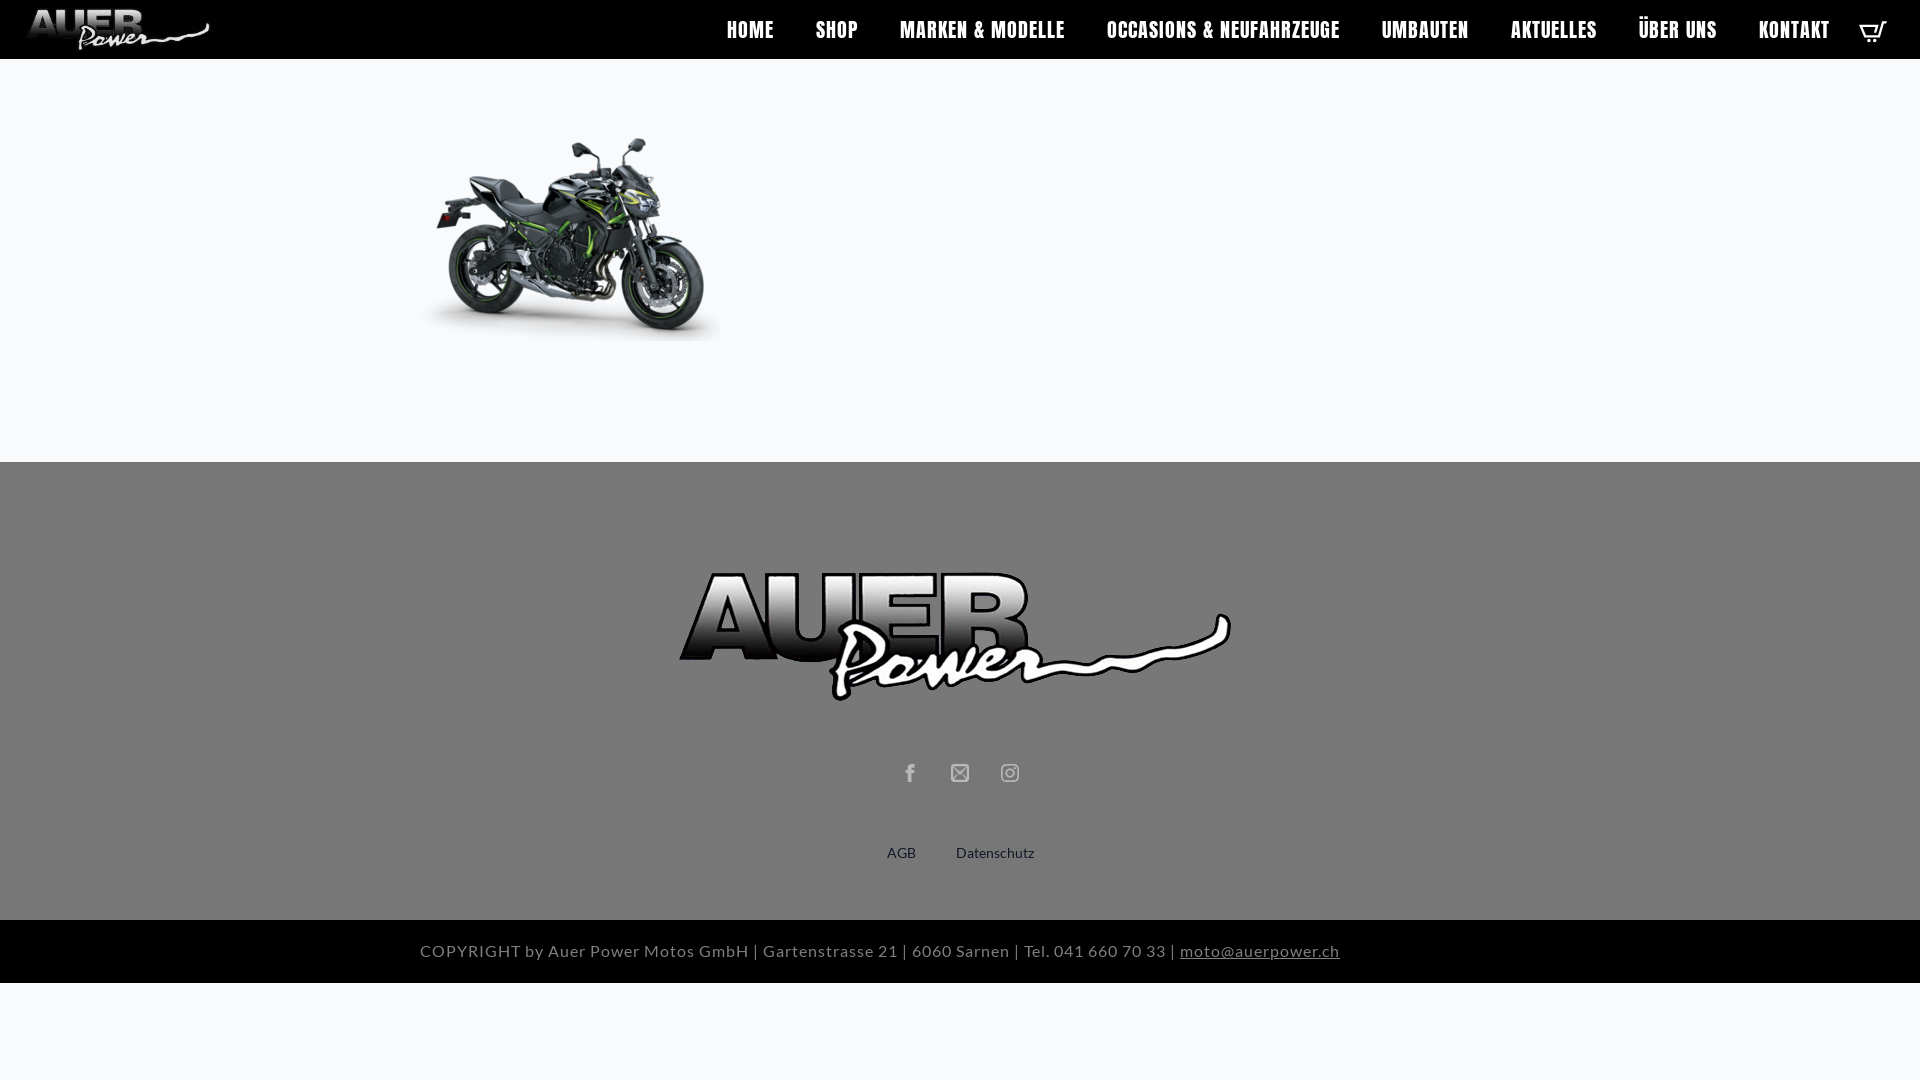 This screenshot has height=1080, width=1920. What do you see at coordinates (900, 853) in the screenshot?
I see `AGB` at bounding box center [900, 853].